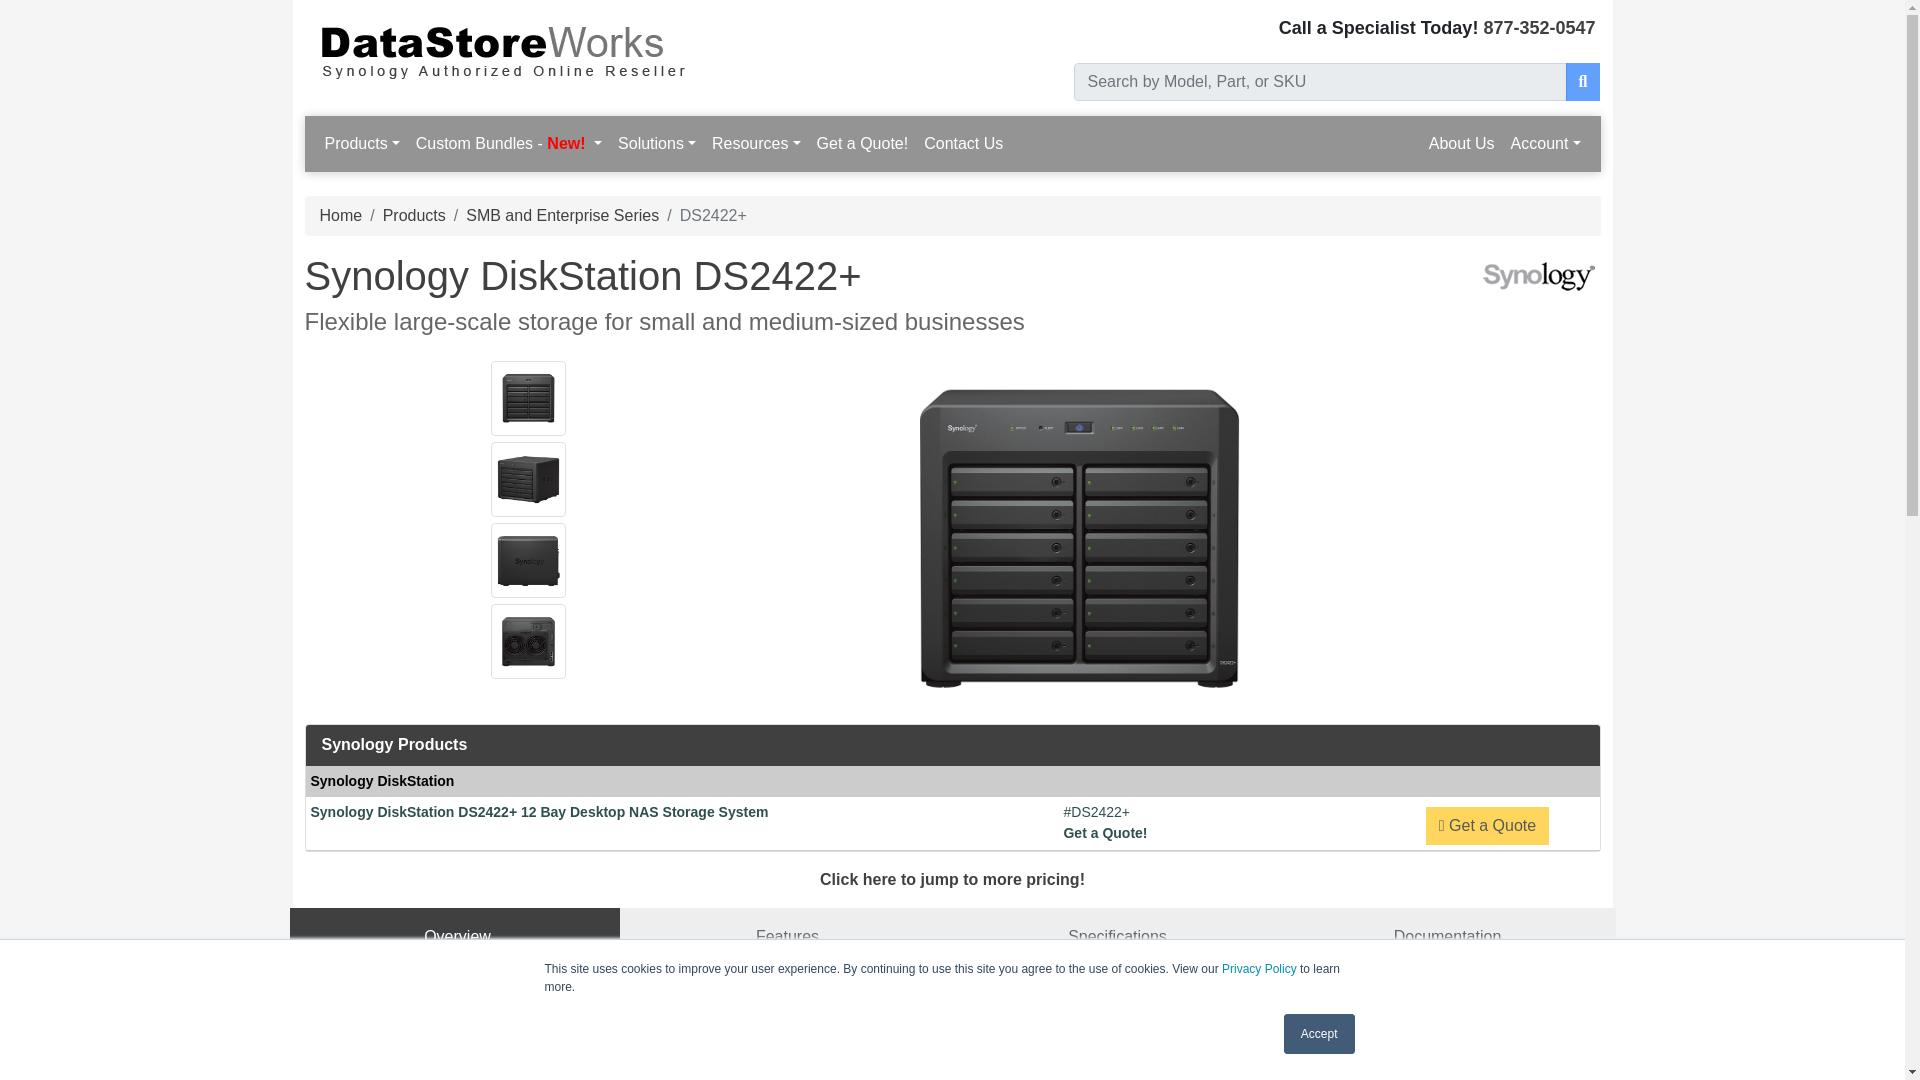 The width and height of the screenshot is (1920, 1080). I want to click on Products, so click(362, 144).